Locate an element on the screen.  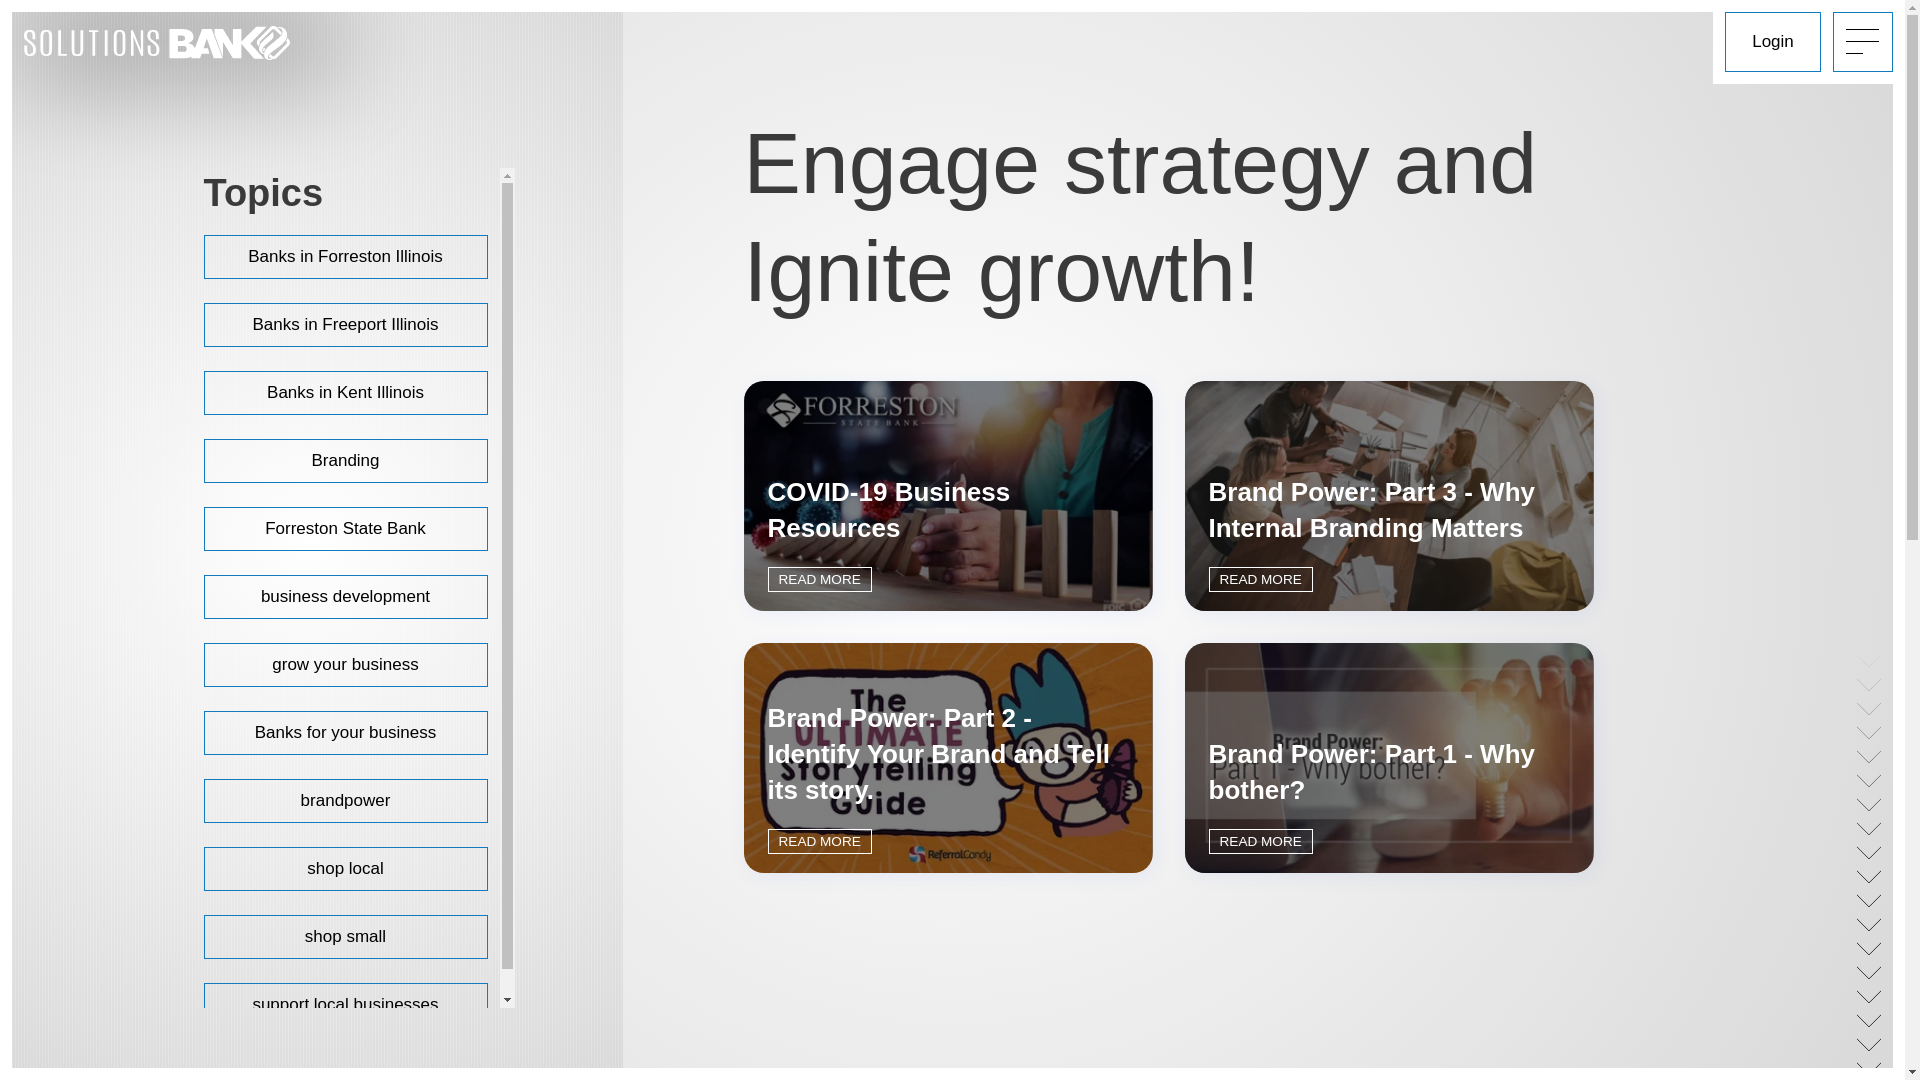
grow your business is located at coordinates (346, 665).